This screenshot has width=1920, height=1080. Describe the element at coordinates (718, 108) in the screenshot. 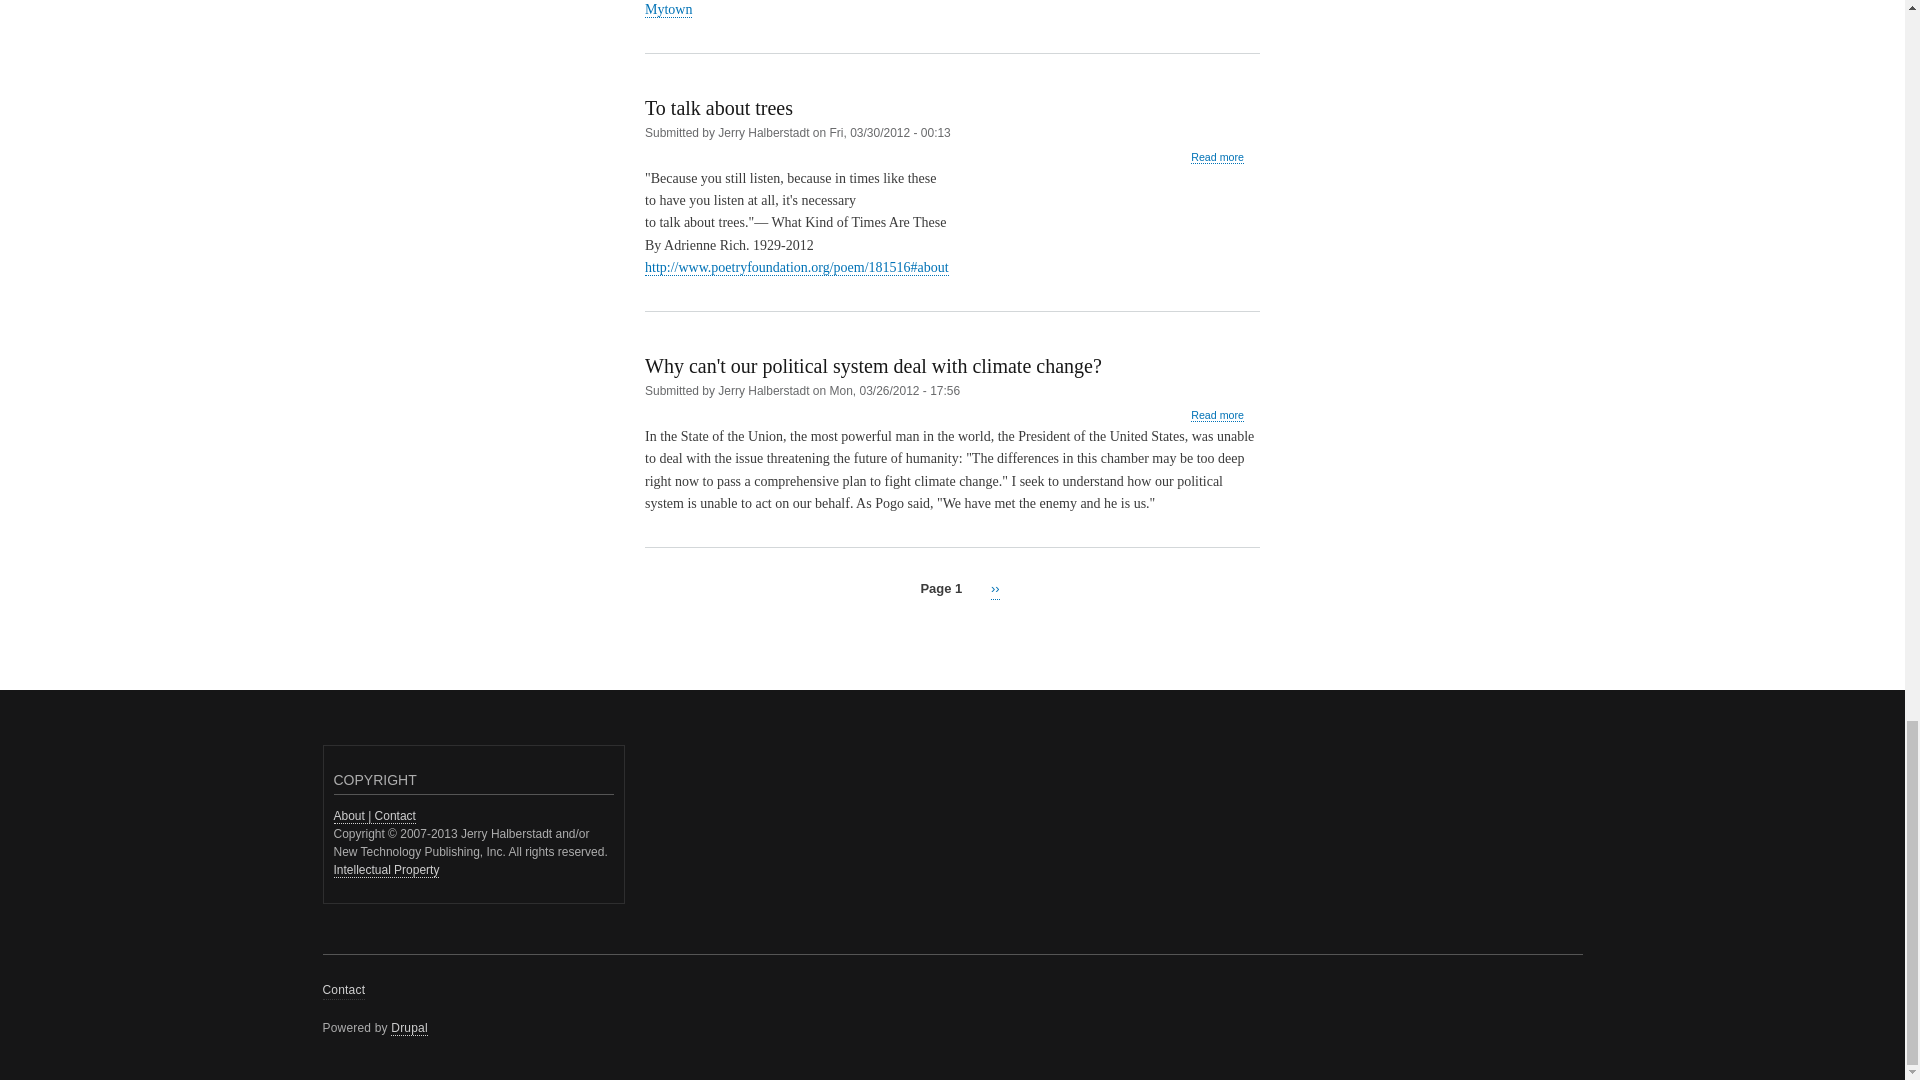

I see `To talk about trees` at that location.